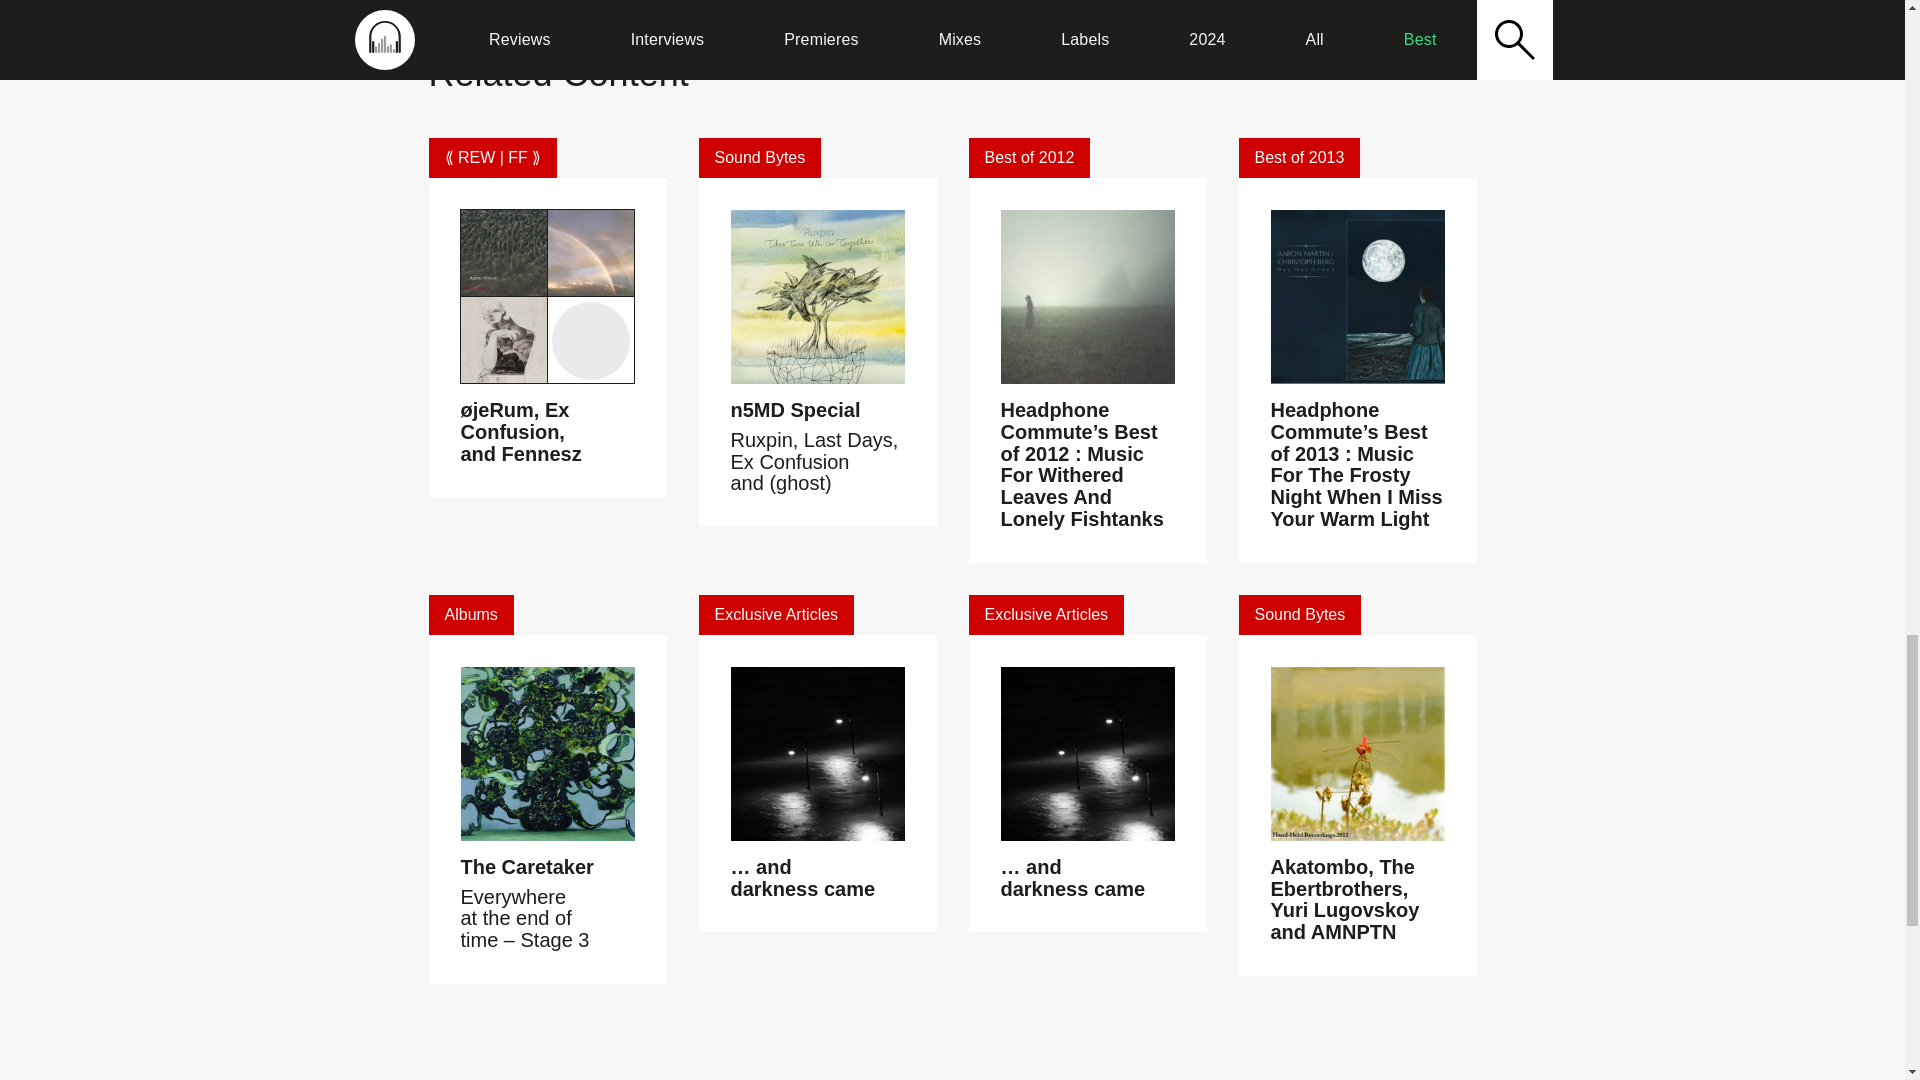 The height and width of the screenshot is (1080, 1920). What do you see at coordinates (794, 410) in the screenshot?
I see `n5MD Special` at bounding box center [794, 410].